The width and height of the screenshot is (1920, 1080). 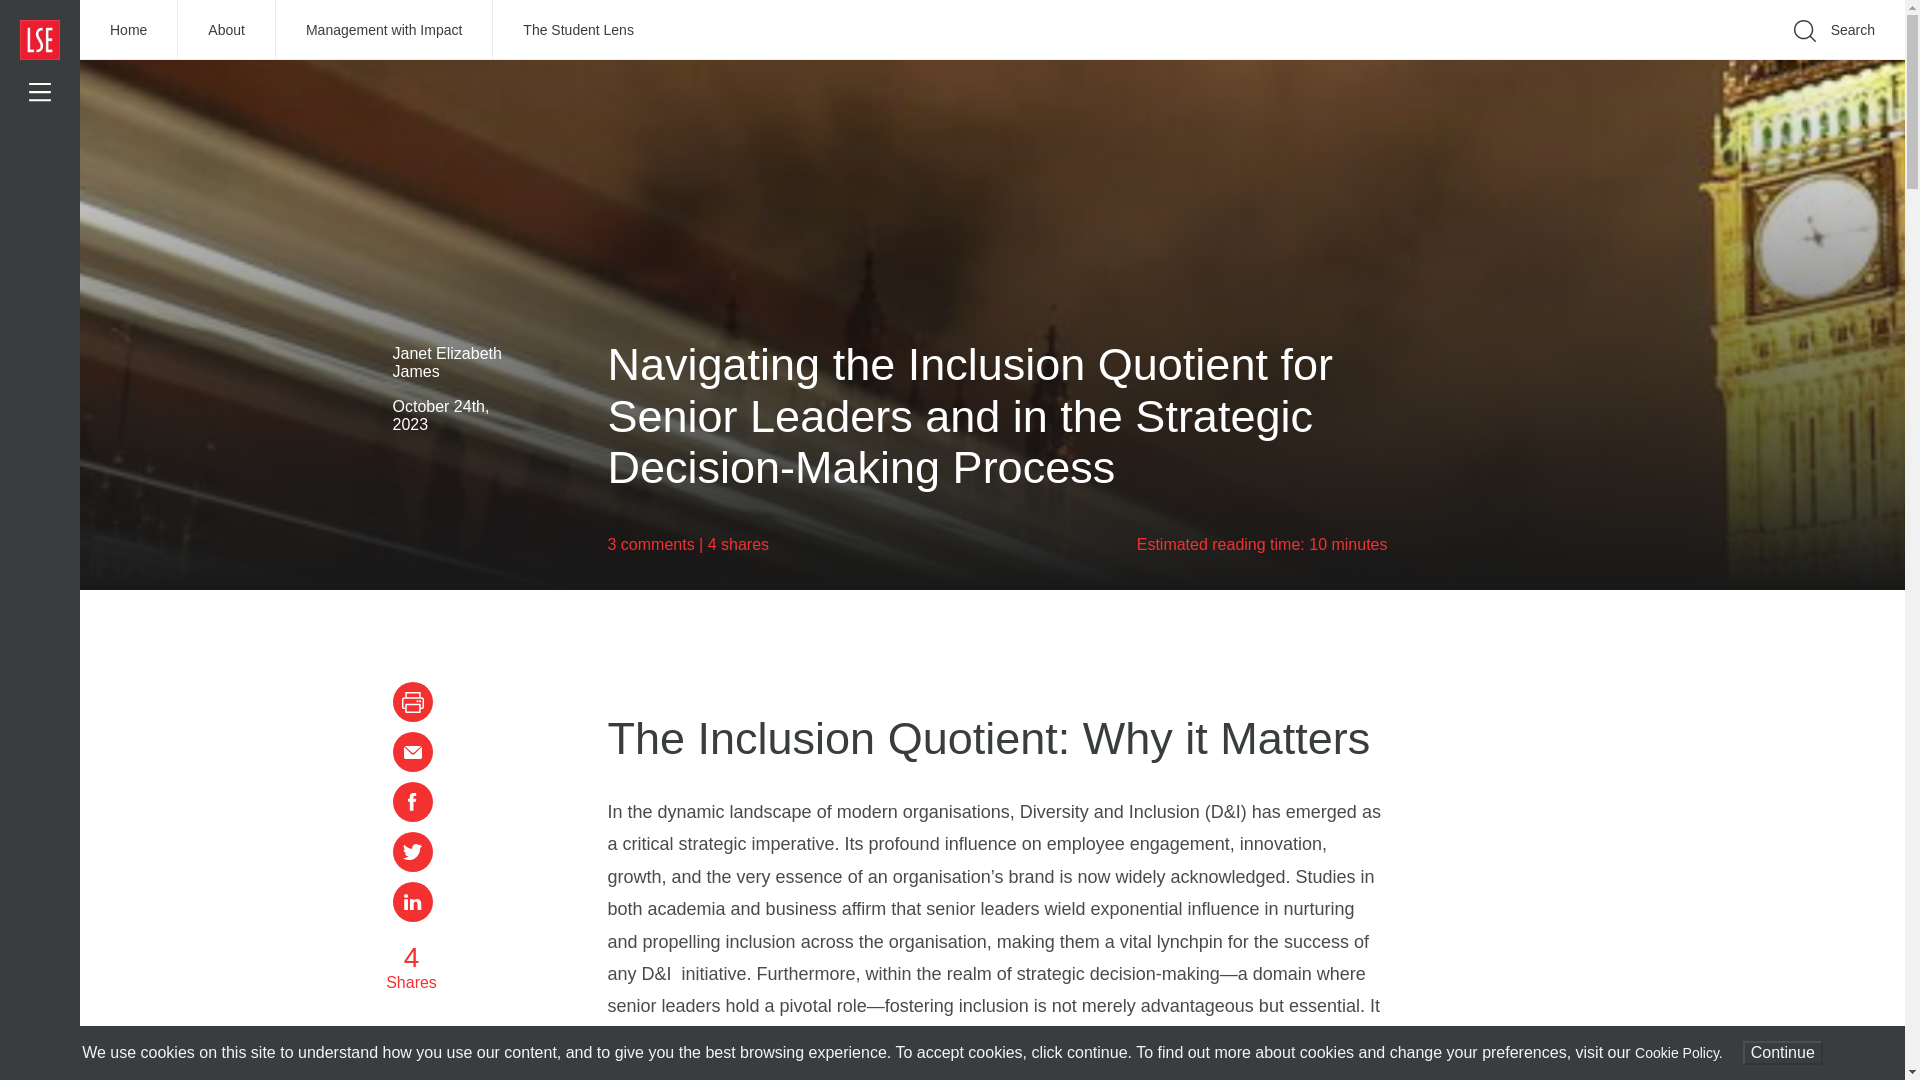 What do you see at coordinates (652, 544) in the screenshot?
I see `3 comments` at bounding box center [652, 544].